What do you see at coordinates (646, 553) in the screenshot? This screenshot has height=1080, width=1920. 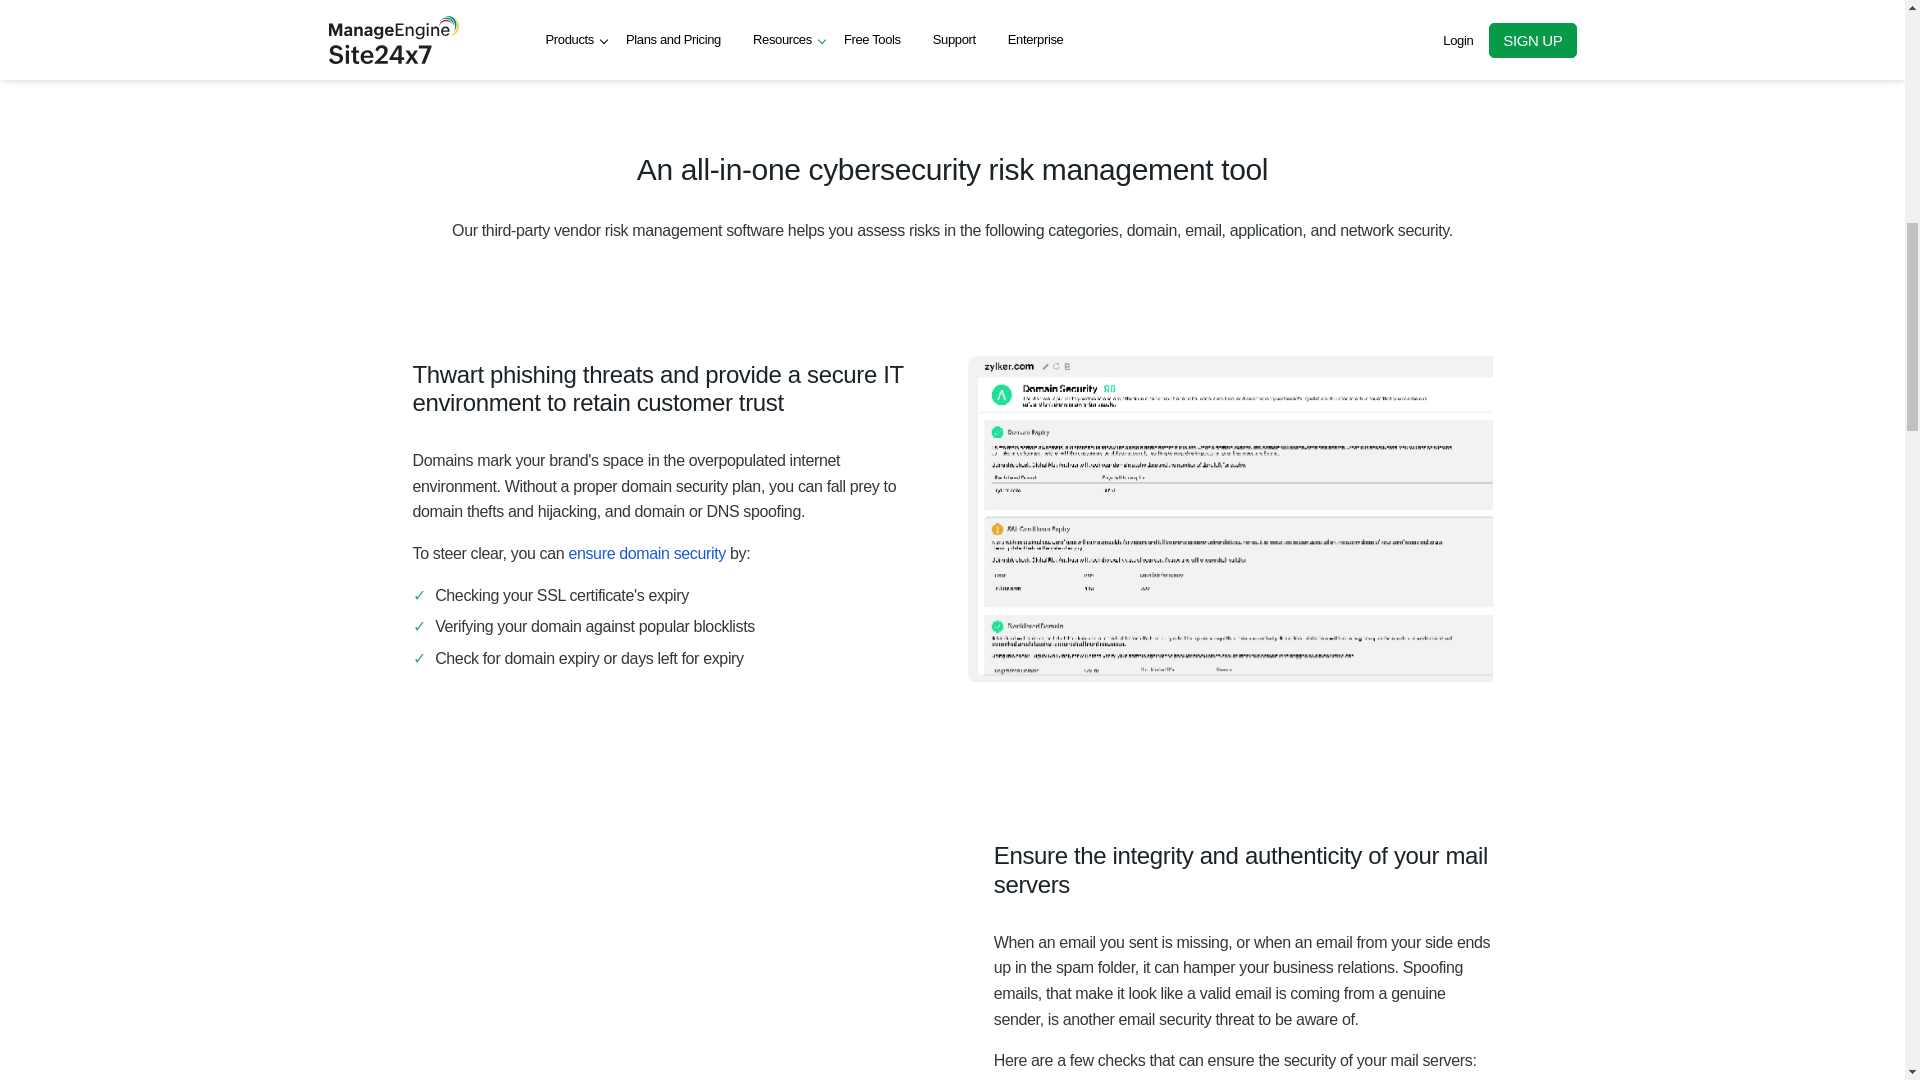 I see `ensure domain security` at bounding box center [646, 553].